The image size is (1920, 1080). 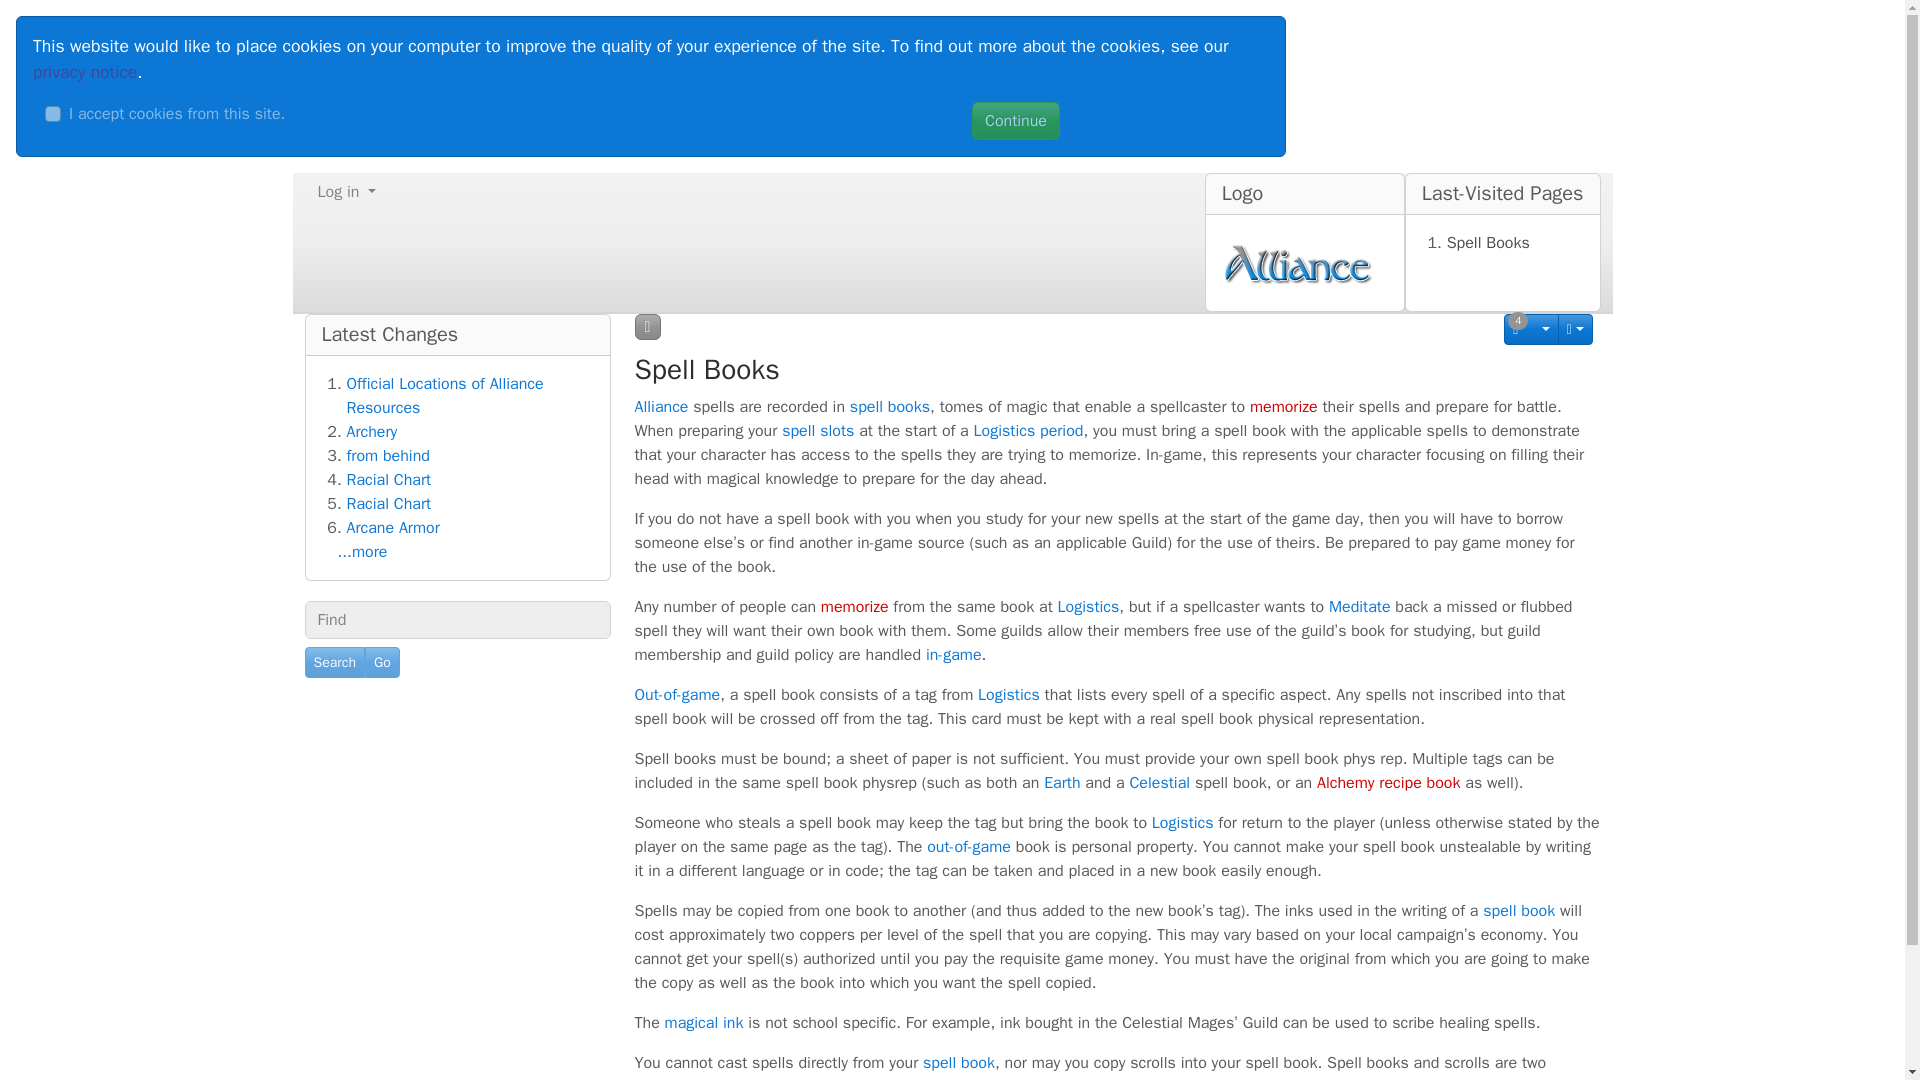 What do you see at coordinates (1575, 329) in the screenshot?
I see `Page actions` at bounding box center [1575, 329].